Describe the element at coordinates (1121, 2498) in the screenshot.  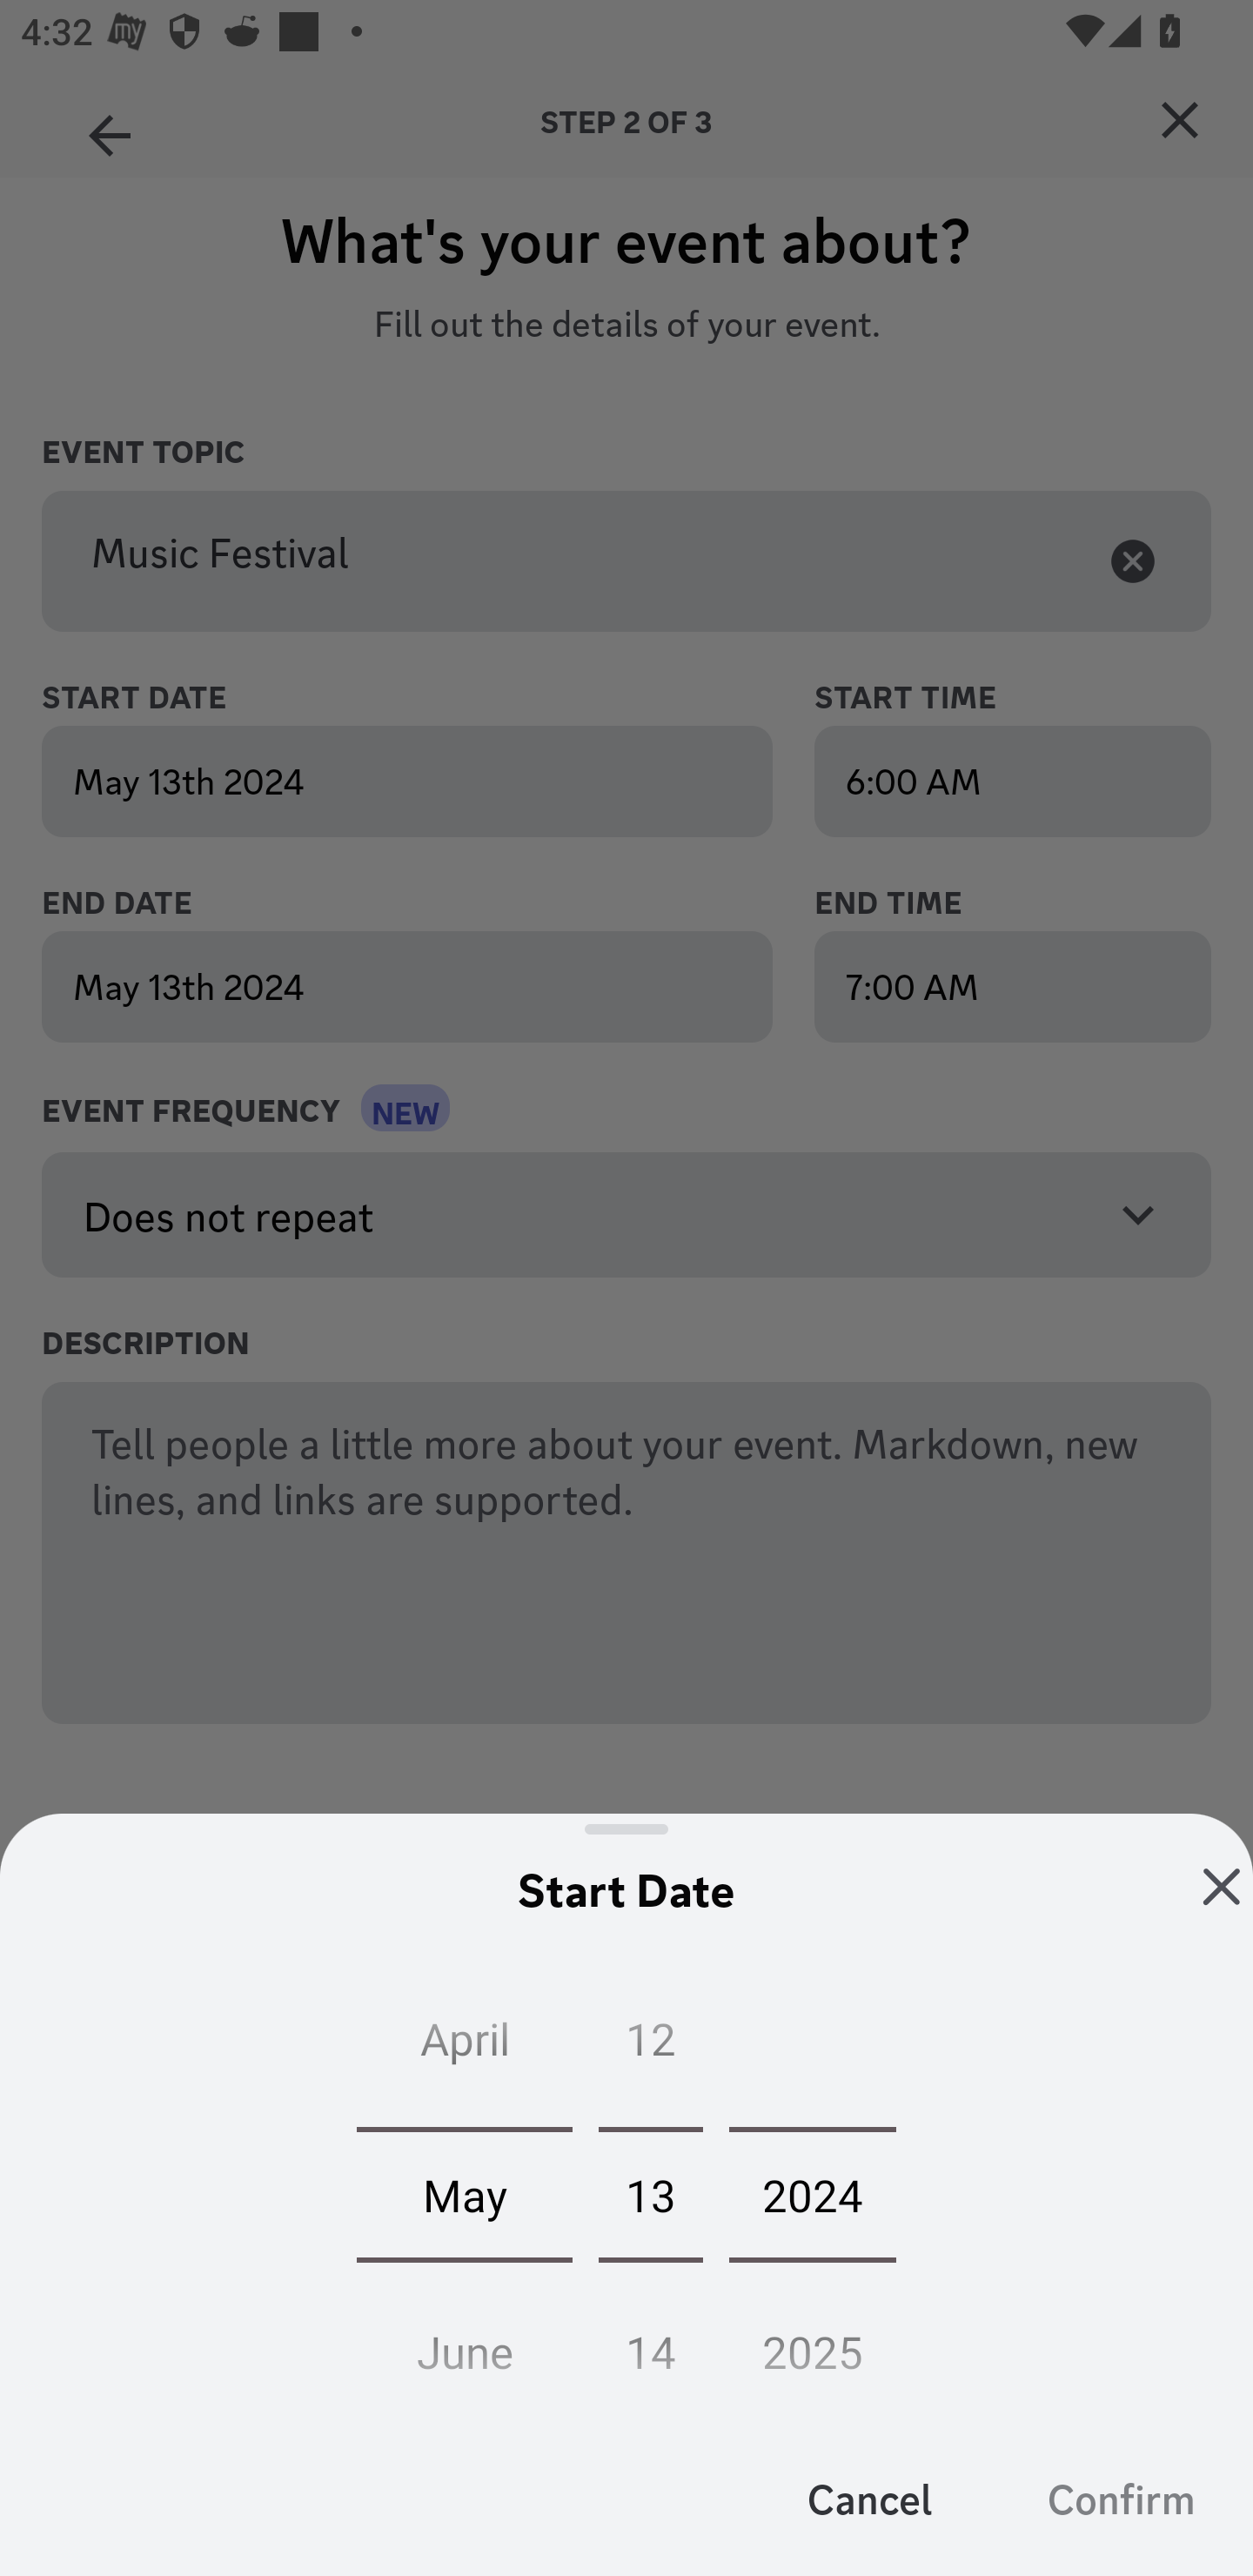
I see `Confirm` at that location.